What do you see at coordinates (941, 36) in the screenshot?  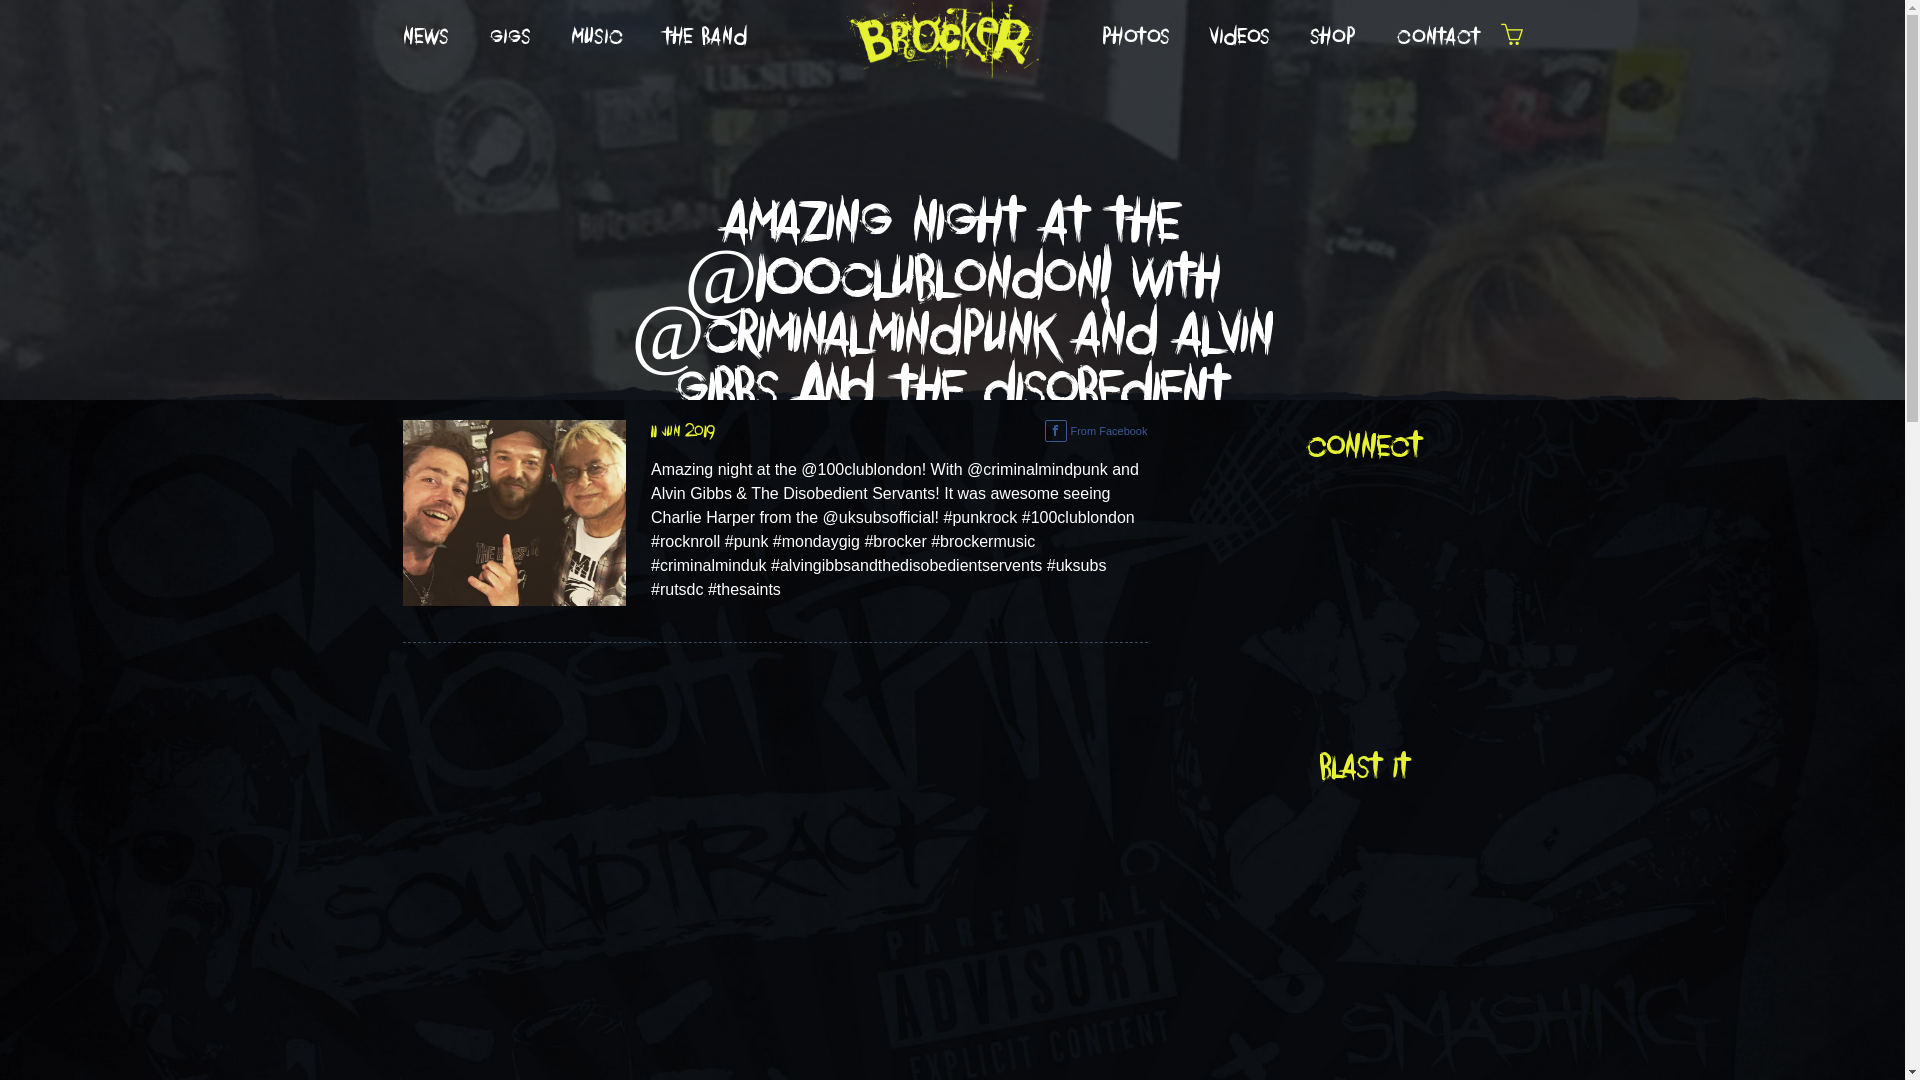 I see `BROCKER` at bounding box center [941, 36].